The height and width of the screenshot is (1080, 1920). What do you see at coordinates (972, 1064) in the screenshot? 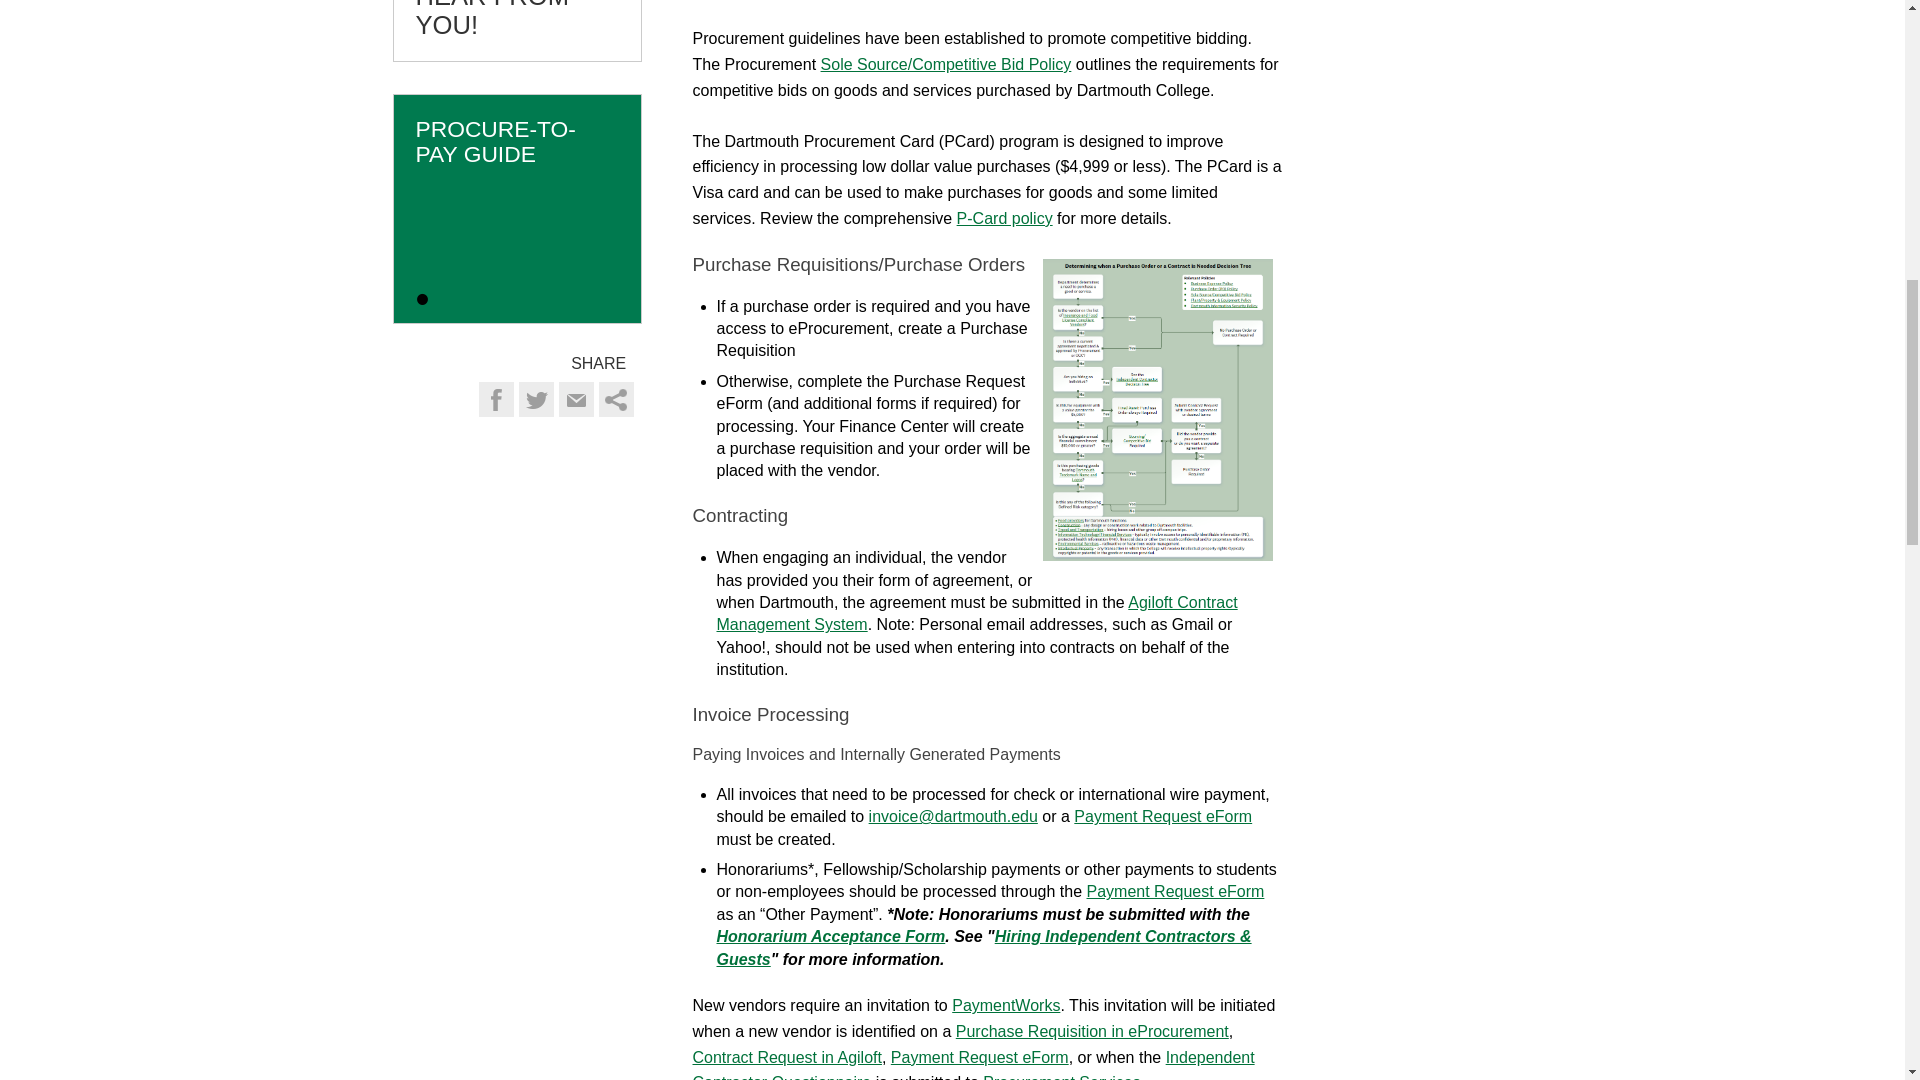
I see `Independent Contractor Questionnaire` at bounding box center [972, 1064].